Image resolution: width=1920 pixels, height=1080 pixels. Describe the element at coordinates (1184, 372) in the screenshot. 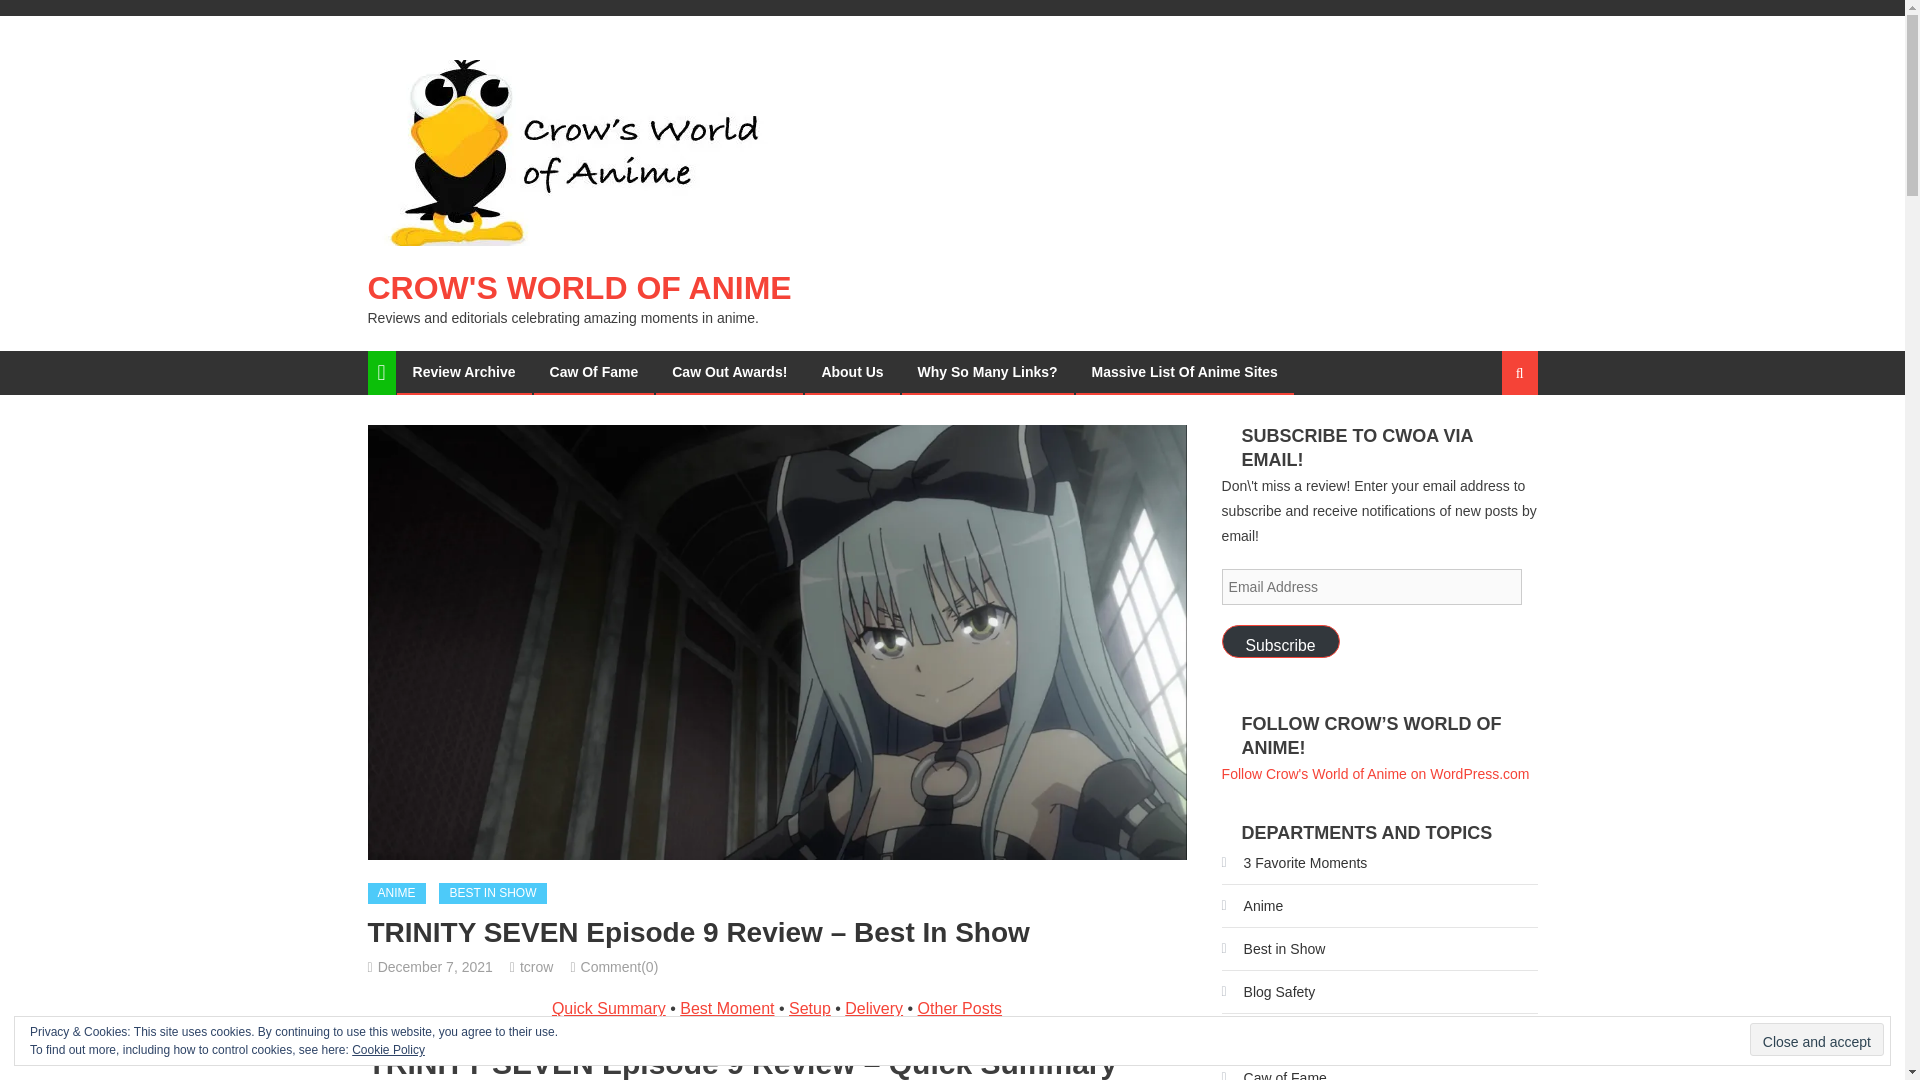

I see `Massive List Of Anime Sites` at that location.